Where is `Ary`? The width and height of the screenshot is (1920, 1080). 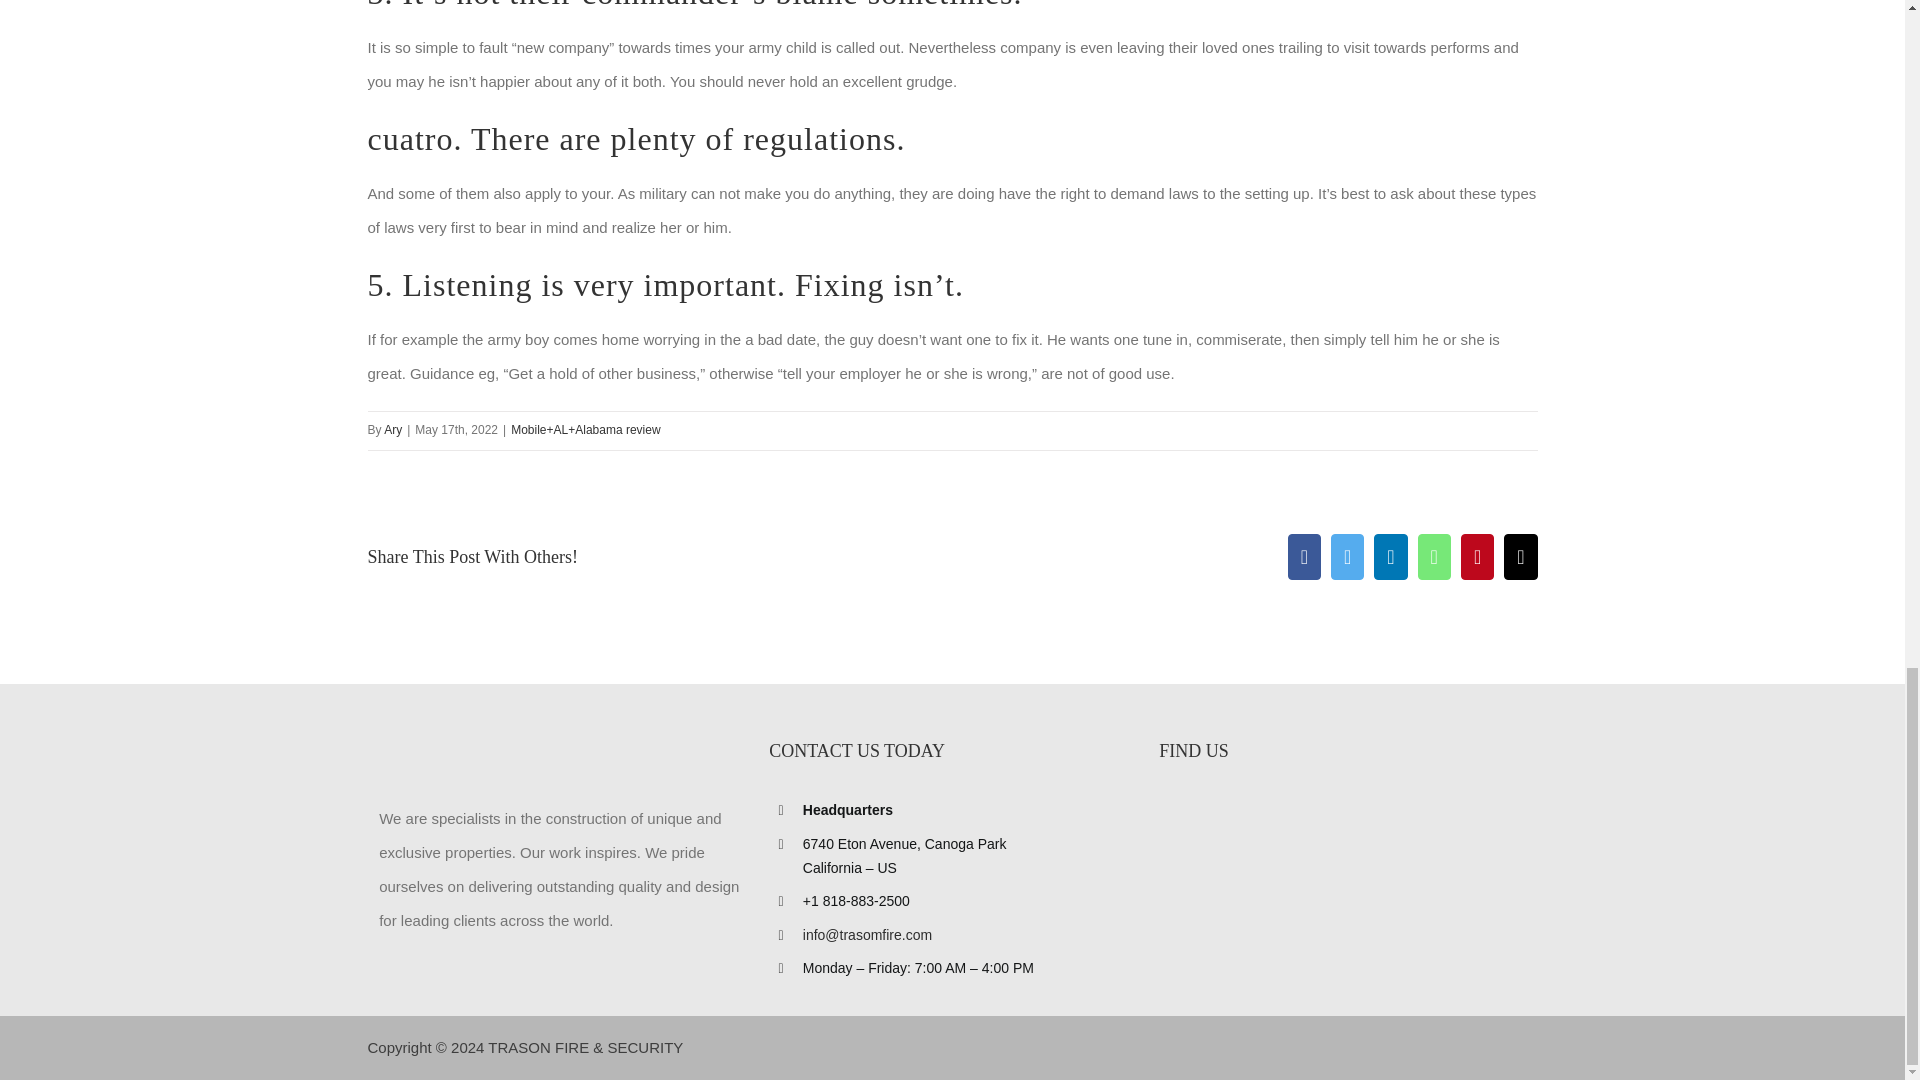
Ary is located at coordinates (392, 430).